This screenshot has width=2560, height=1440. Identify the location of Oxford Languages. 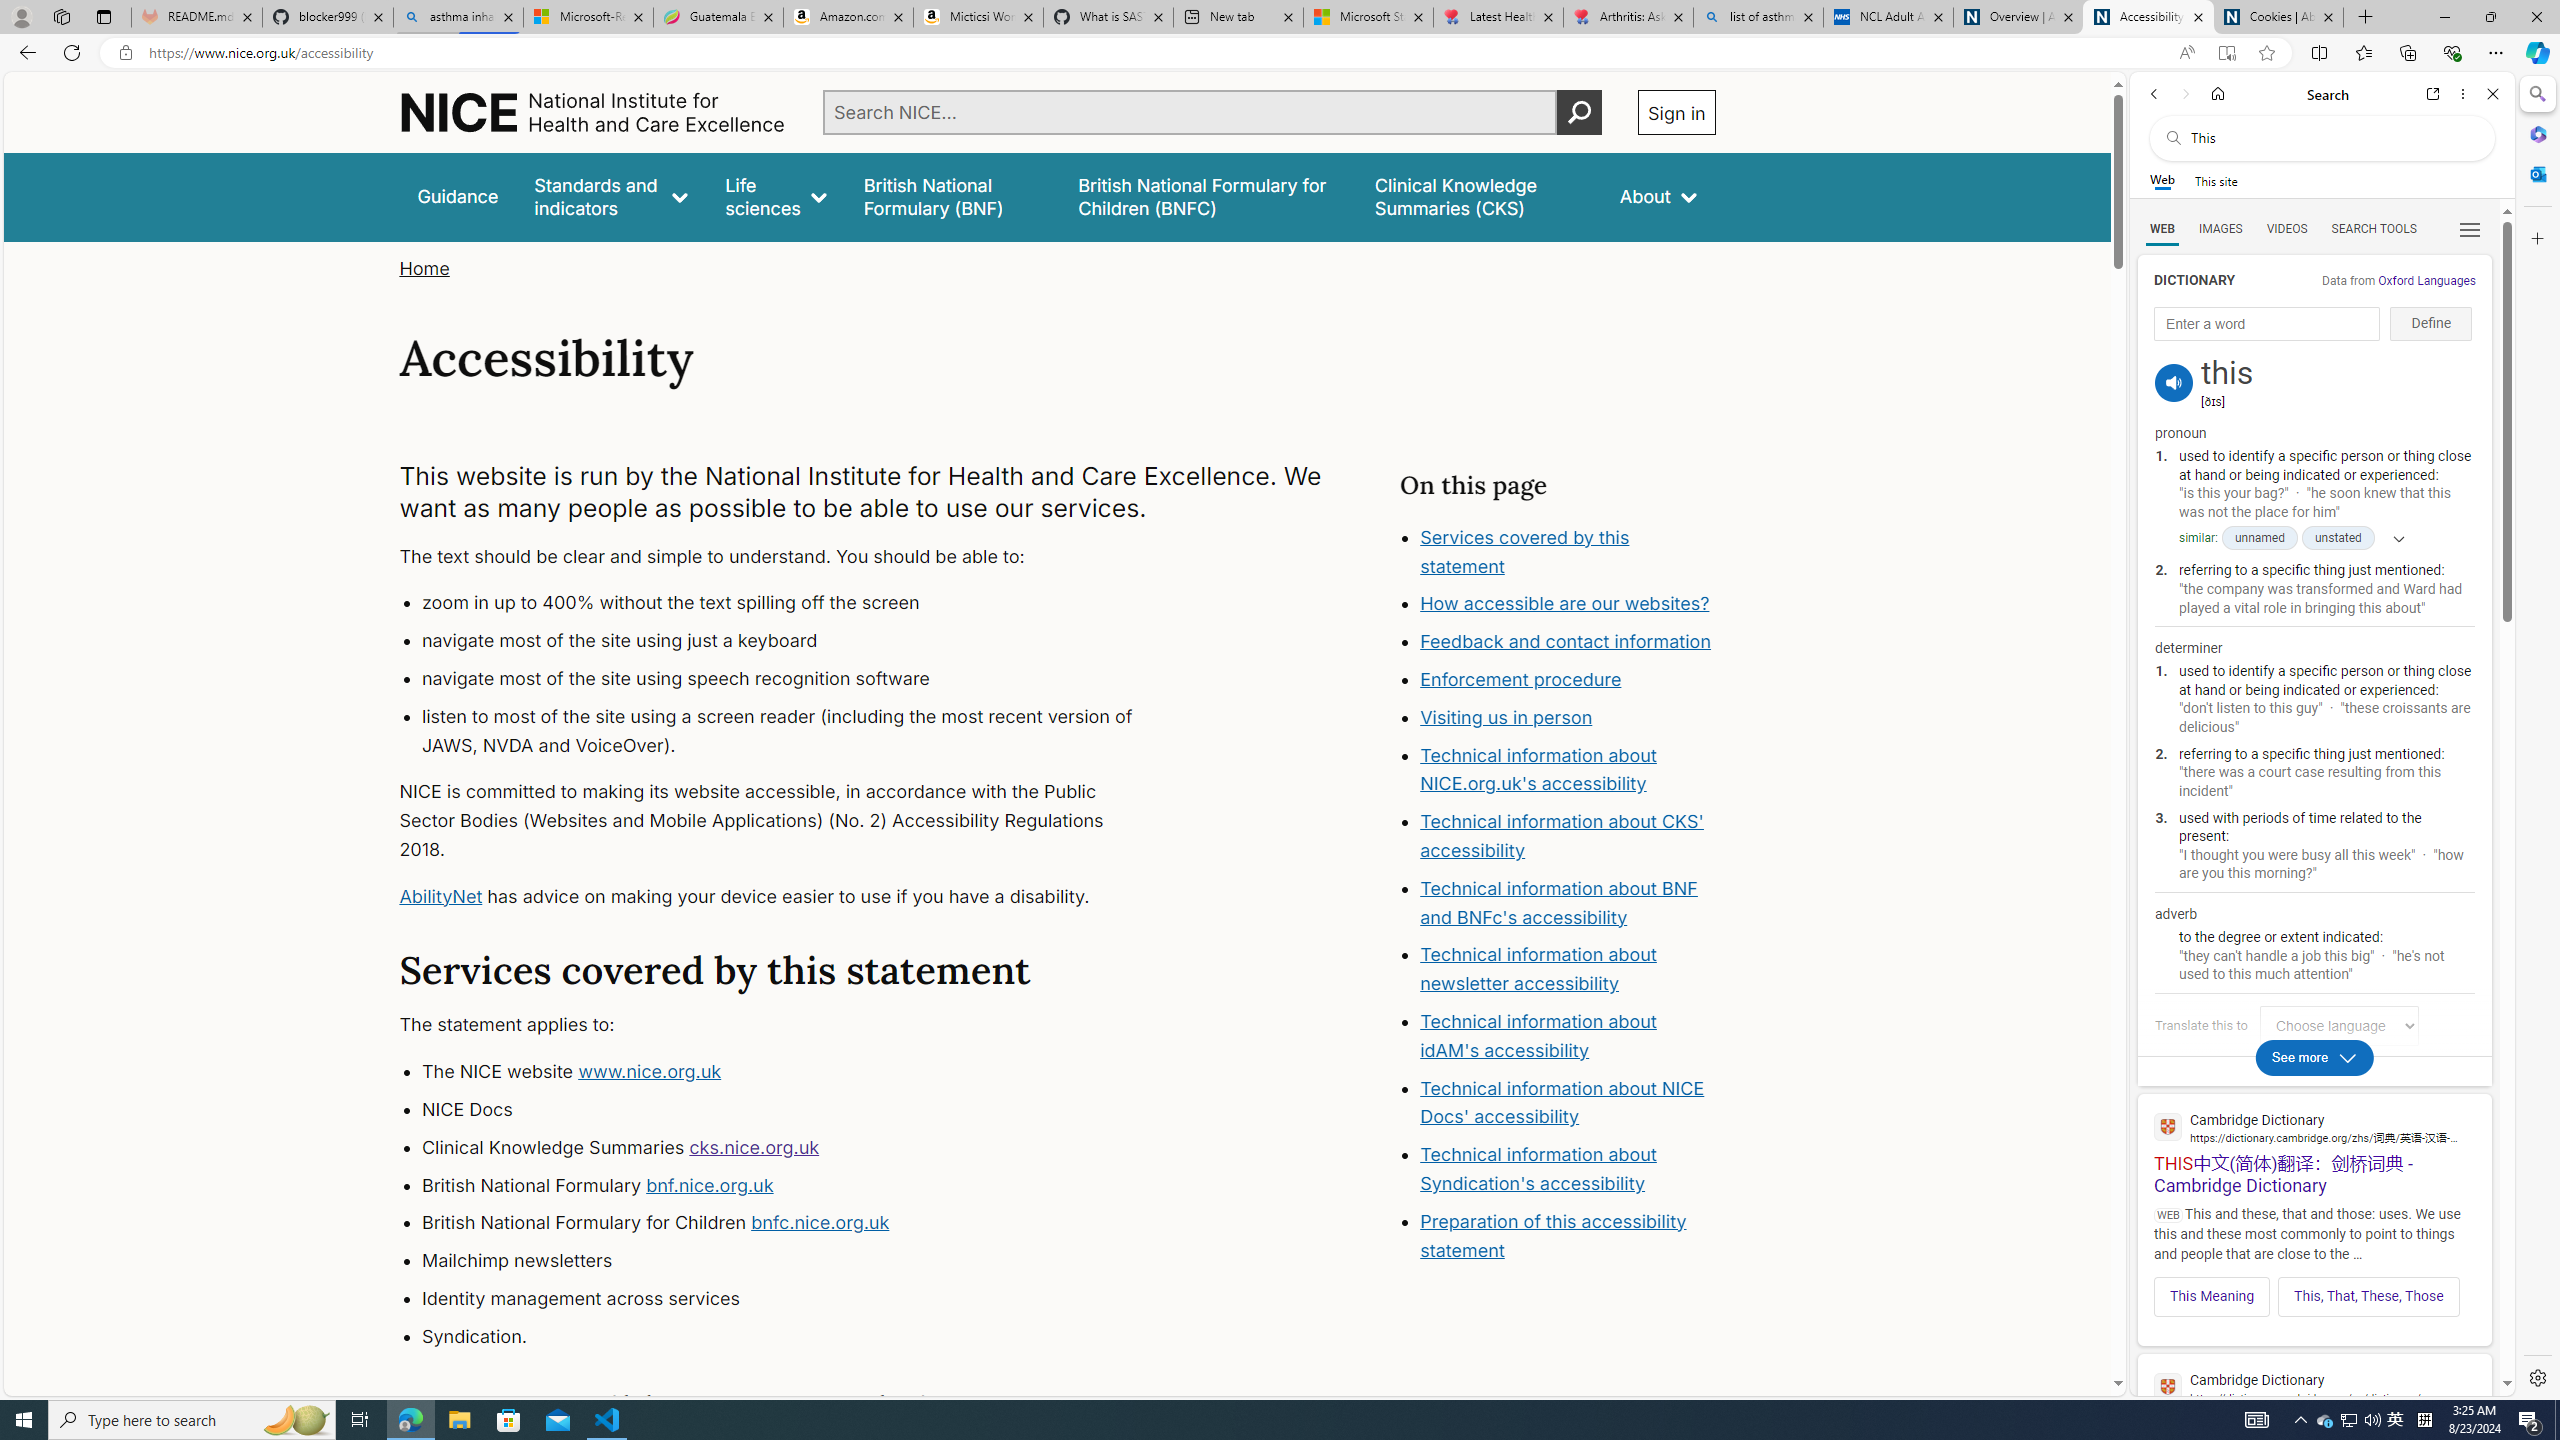
(2426, 280).